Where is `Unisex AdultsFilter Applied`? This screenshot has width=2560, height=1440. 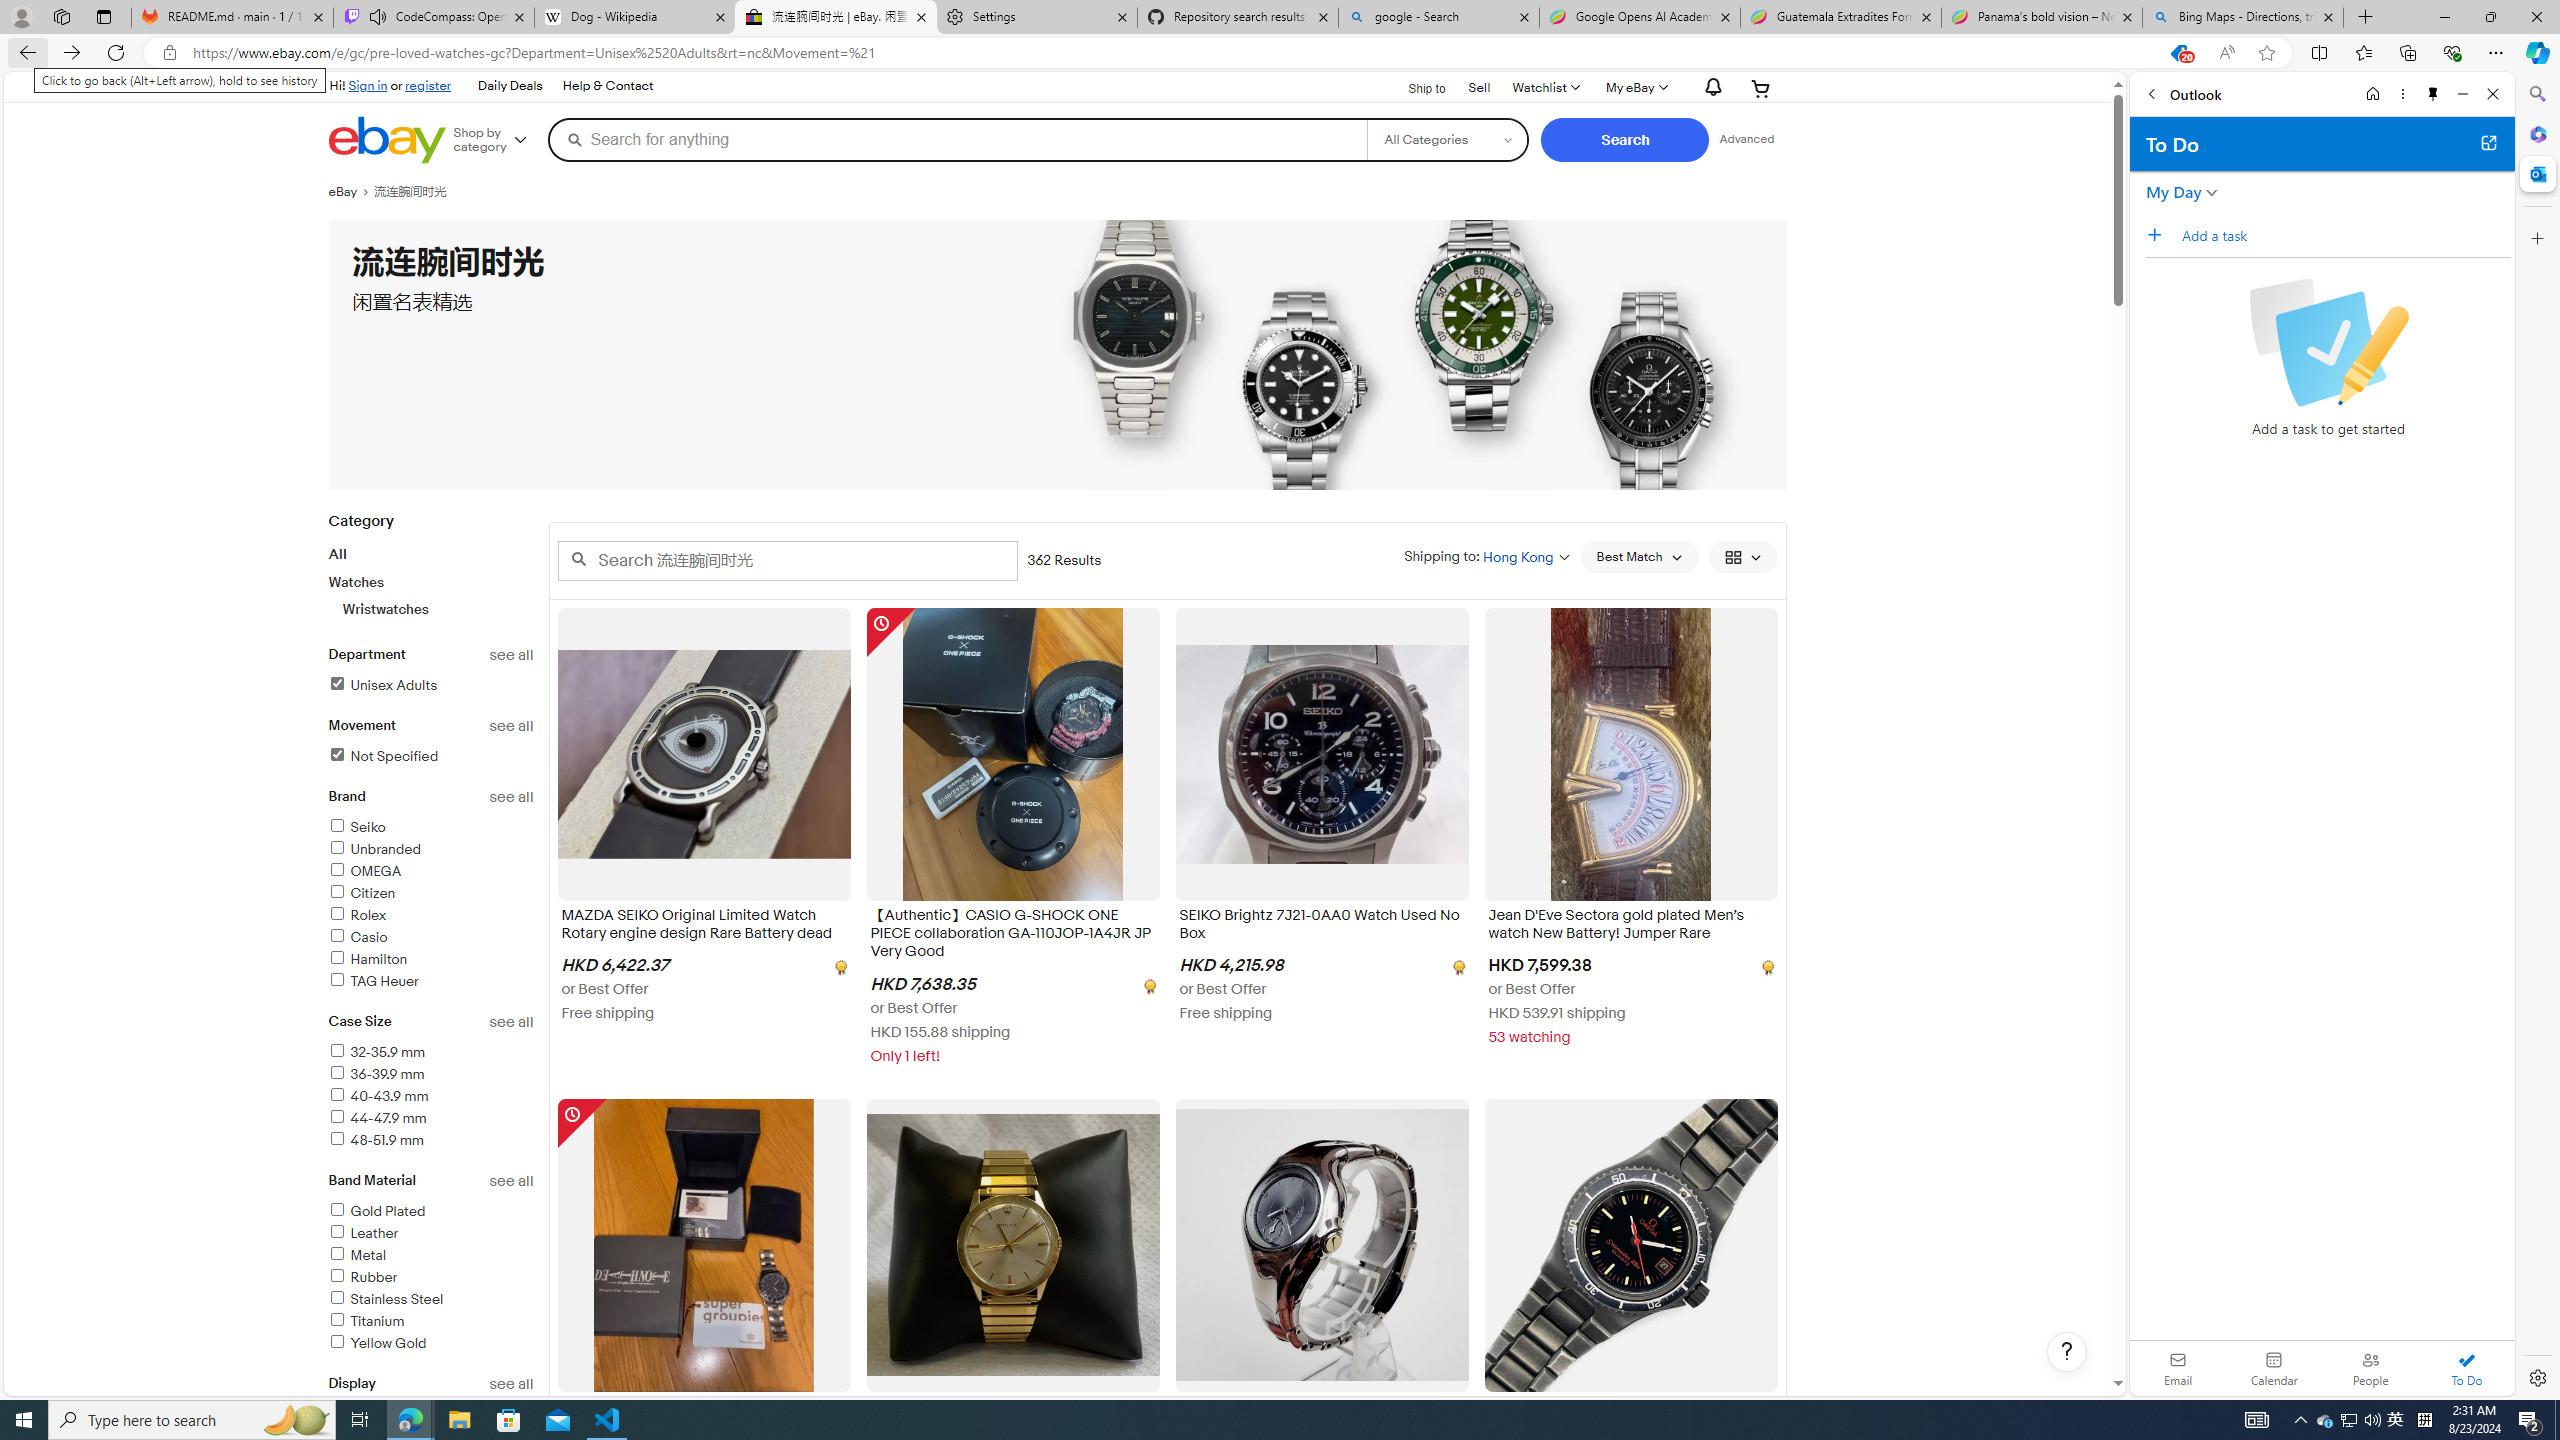
Unisex AdultsFilter Applied is located at coordinates (431, 686).